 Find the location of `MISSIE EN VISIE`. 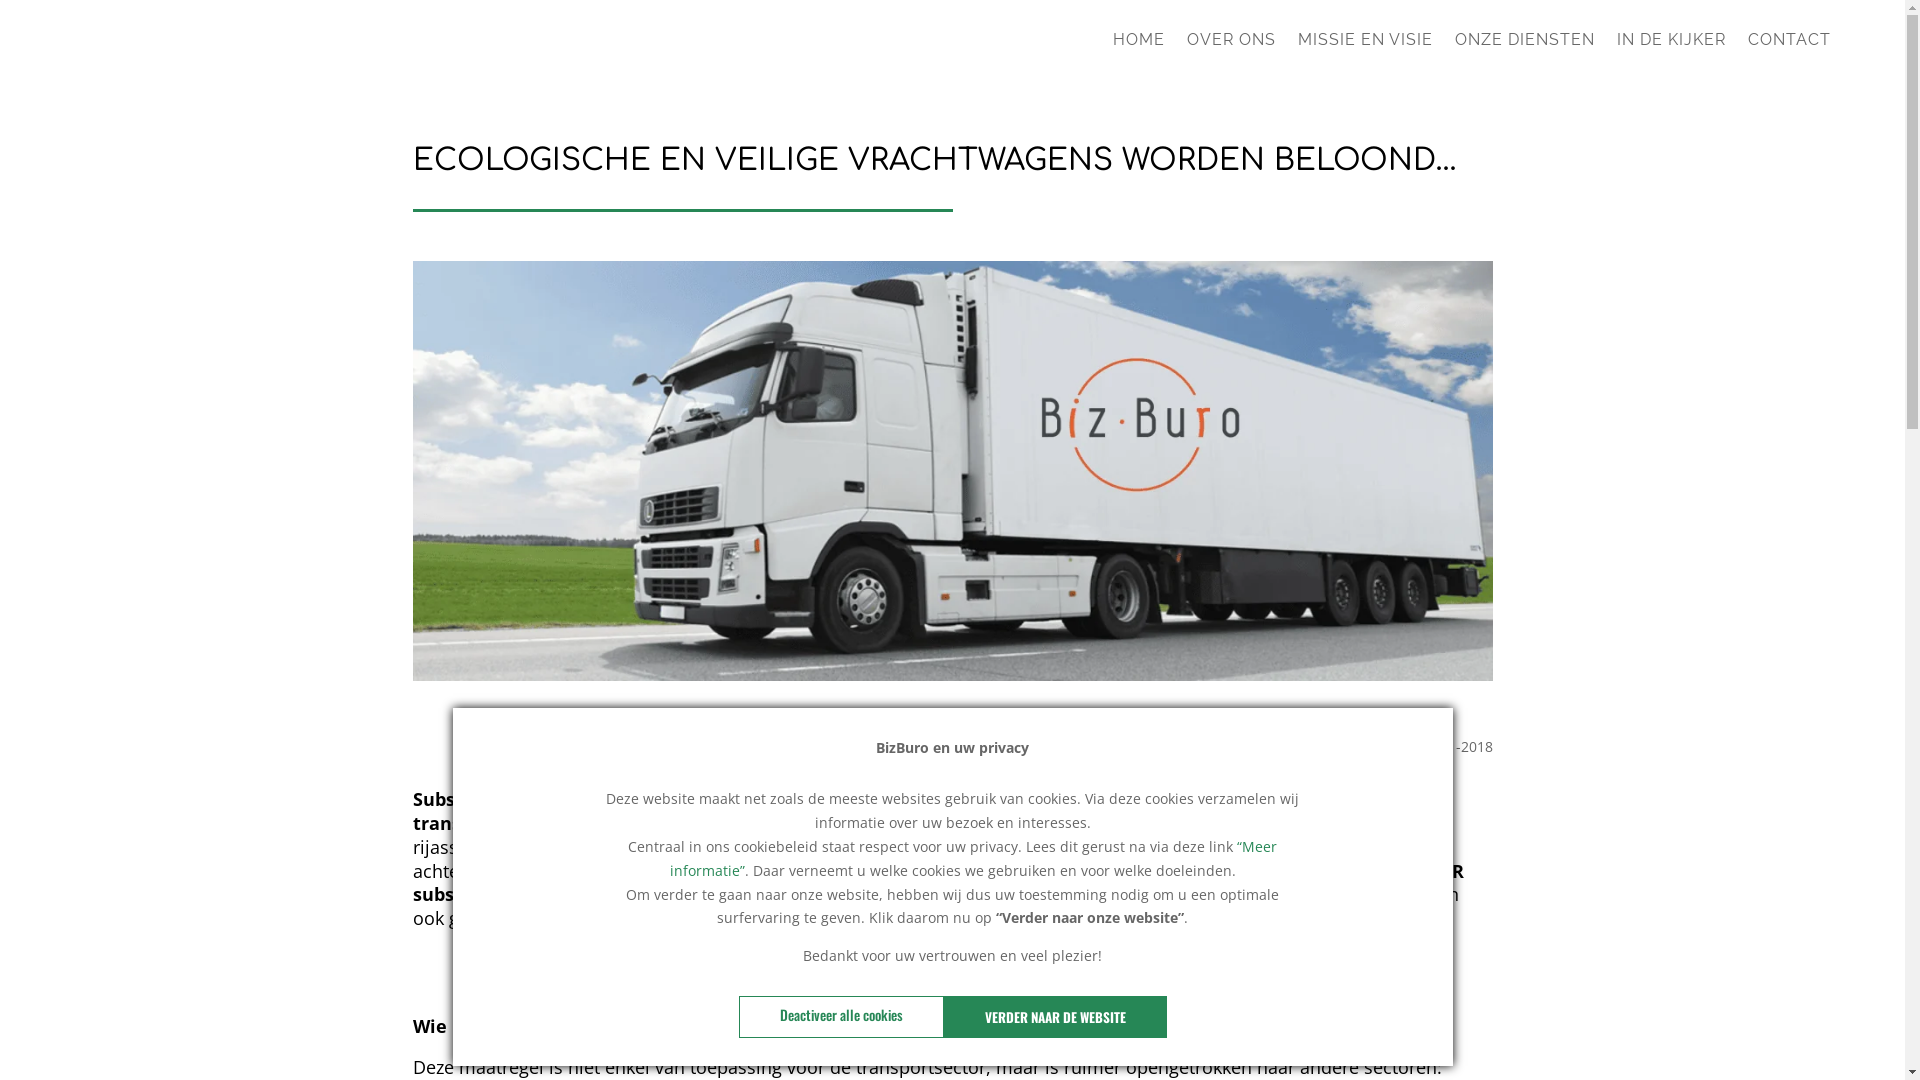

MISSIE EN VISIE is located at coordinates (1366, 48).